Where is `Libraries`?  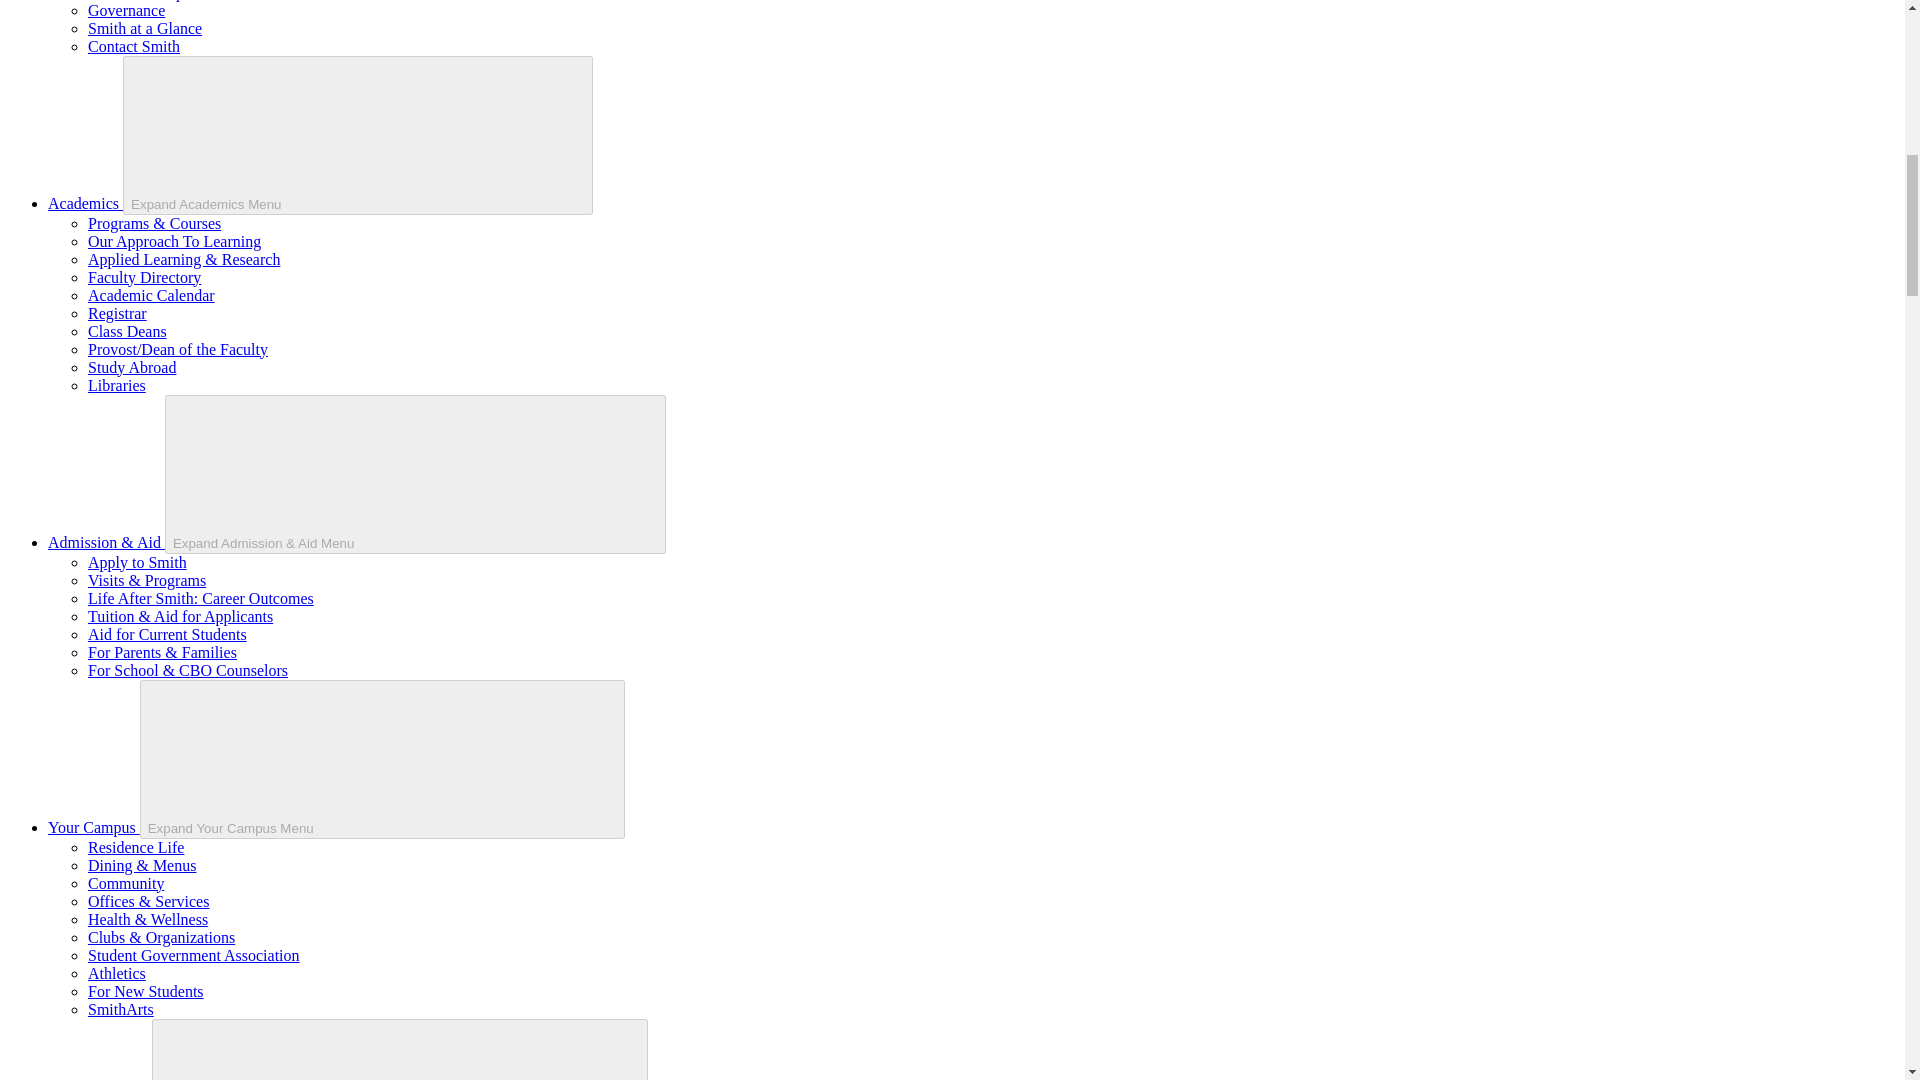
Libraries is located at coordinates (116, 385).